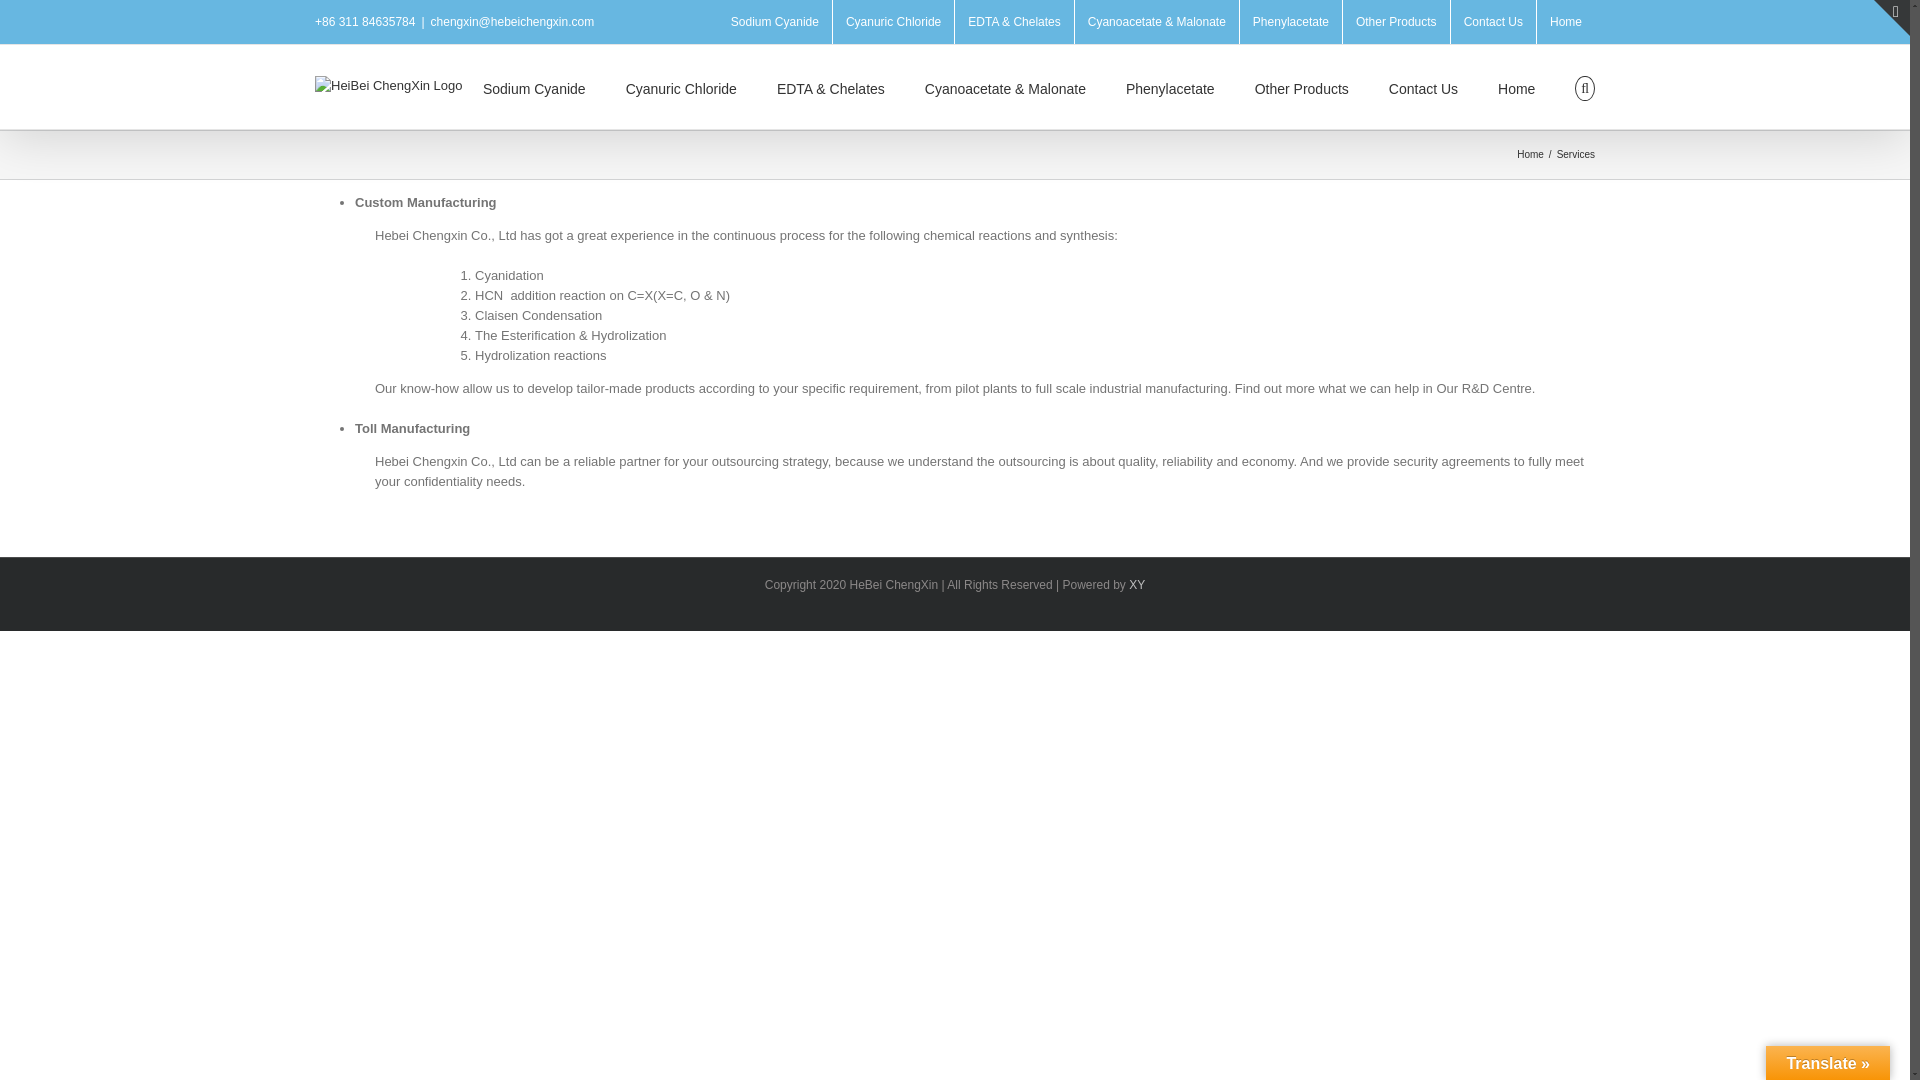  I want to click on Other Products, so click(1396, 22).